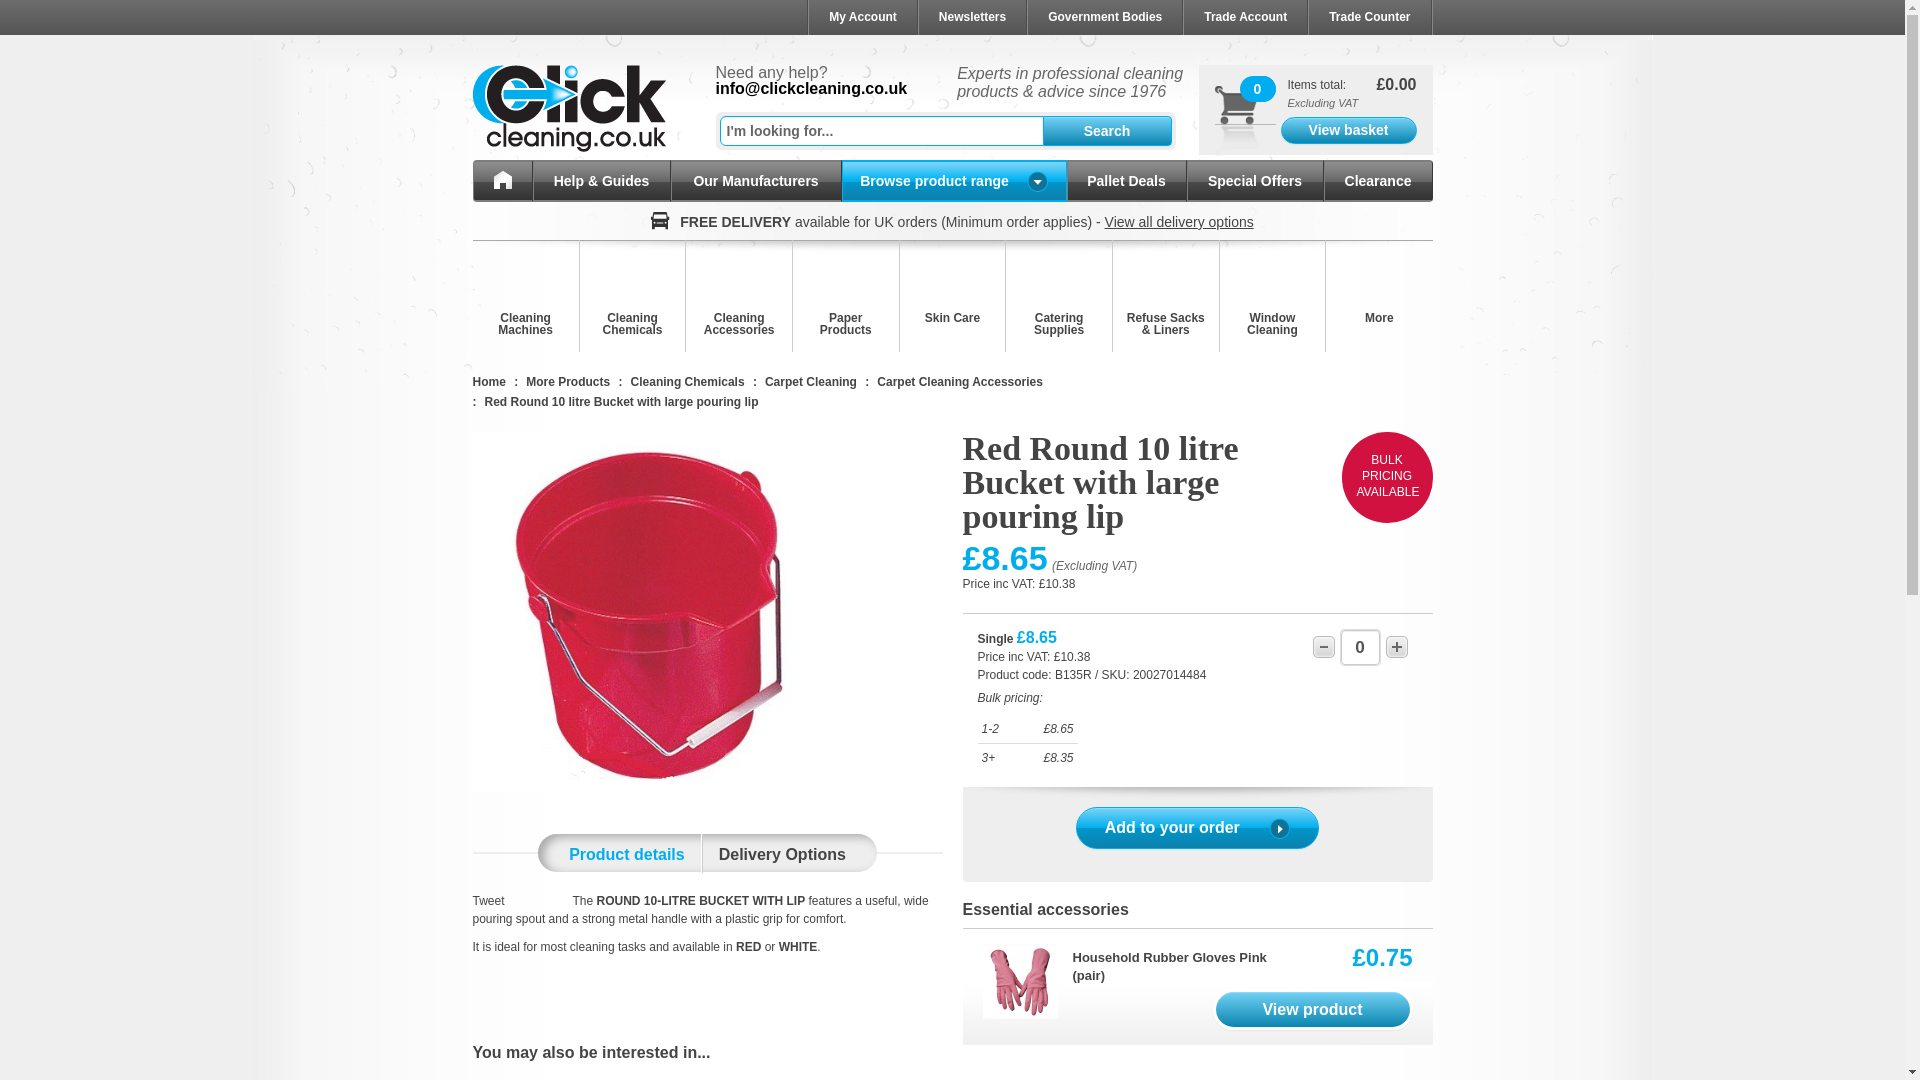  I want to click on Newsletters, so click(971, 17).